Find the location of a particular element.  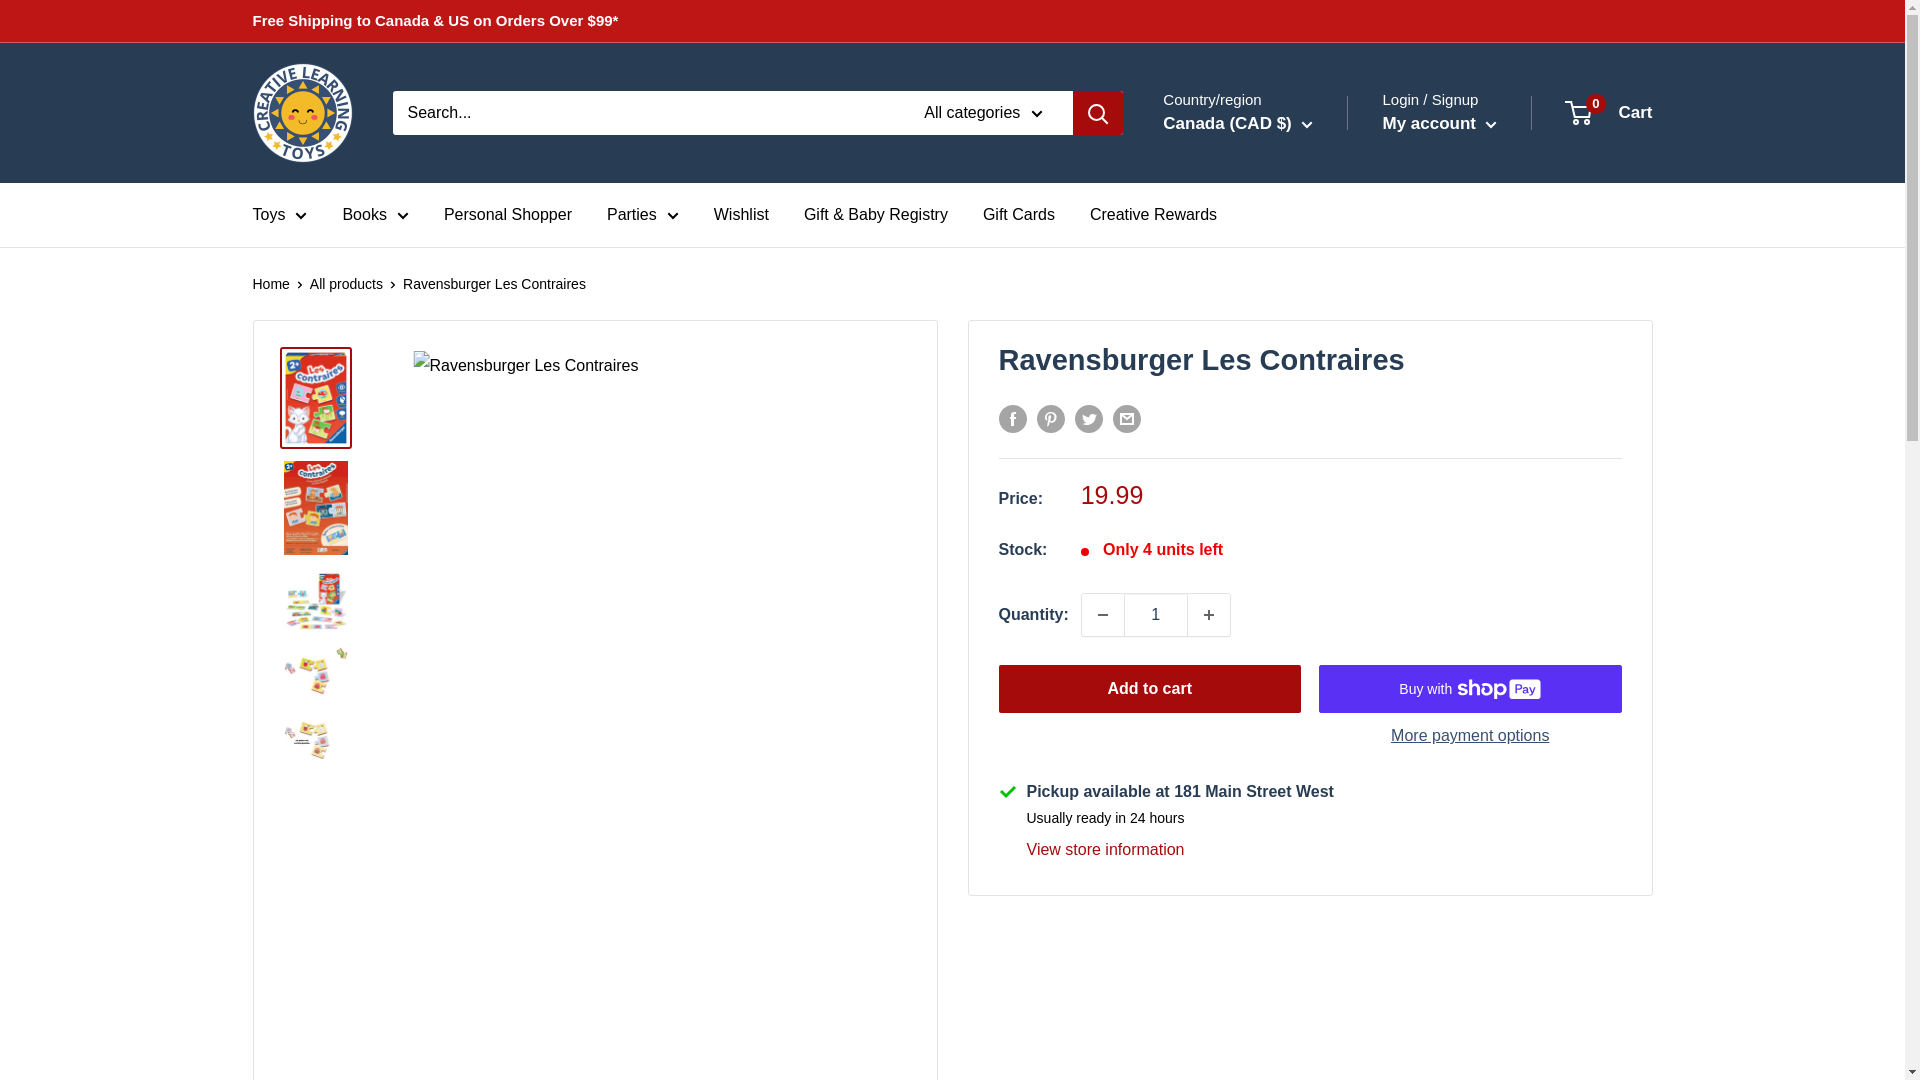

Increase quantity by 1 is located at coordinates (1209, 615).